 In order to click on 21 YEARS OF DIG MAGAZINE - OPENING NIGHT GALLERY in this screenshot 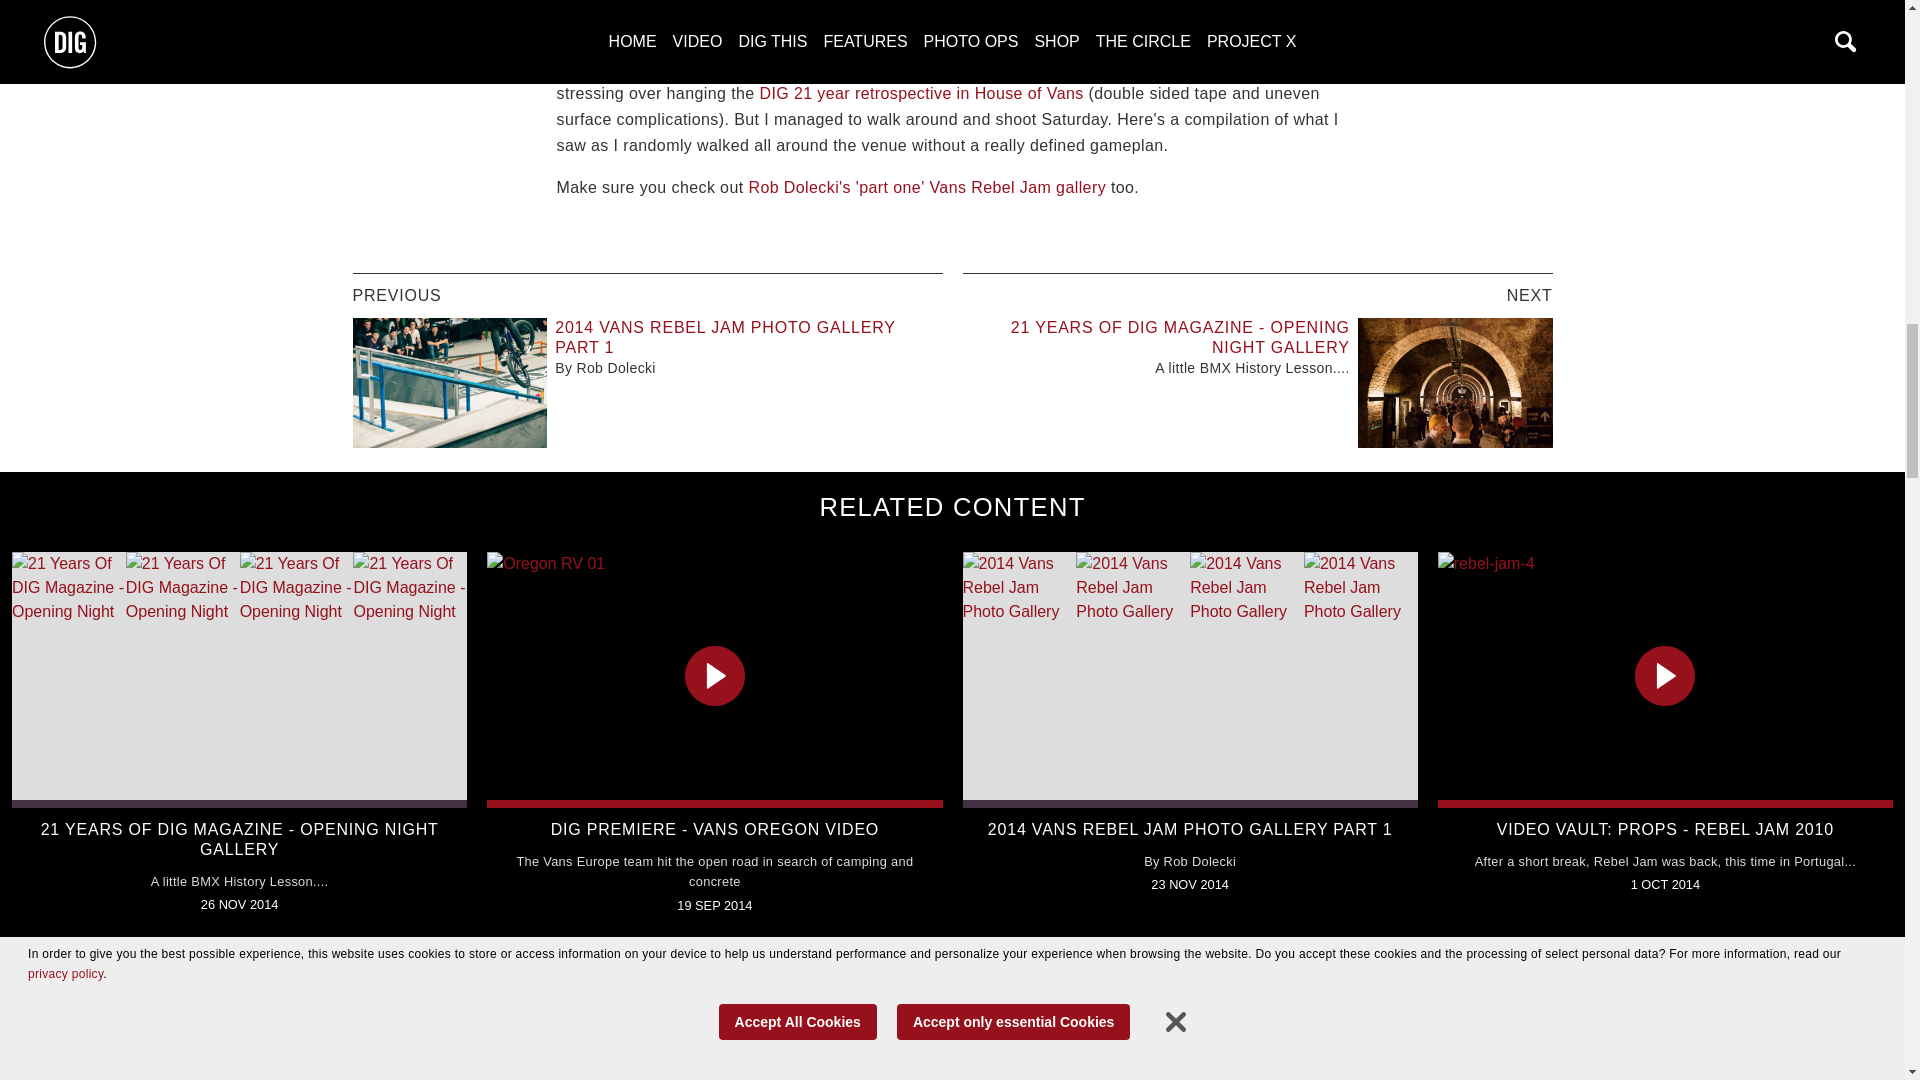, I will do `click(240, 838)`.